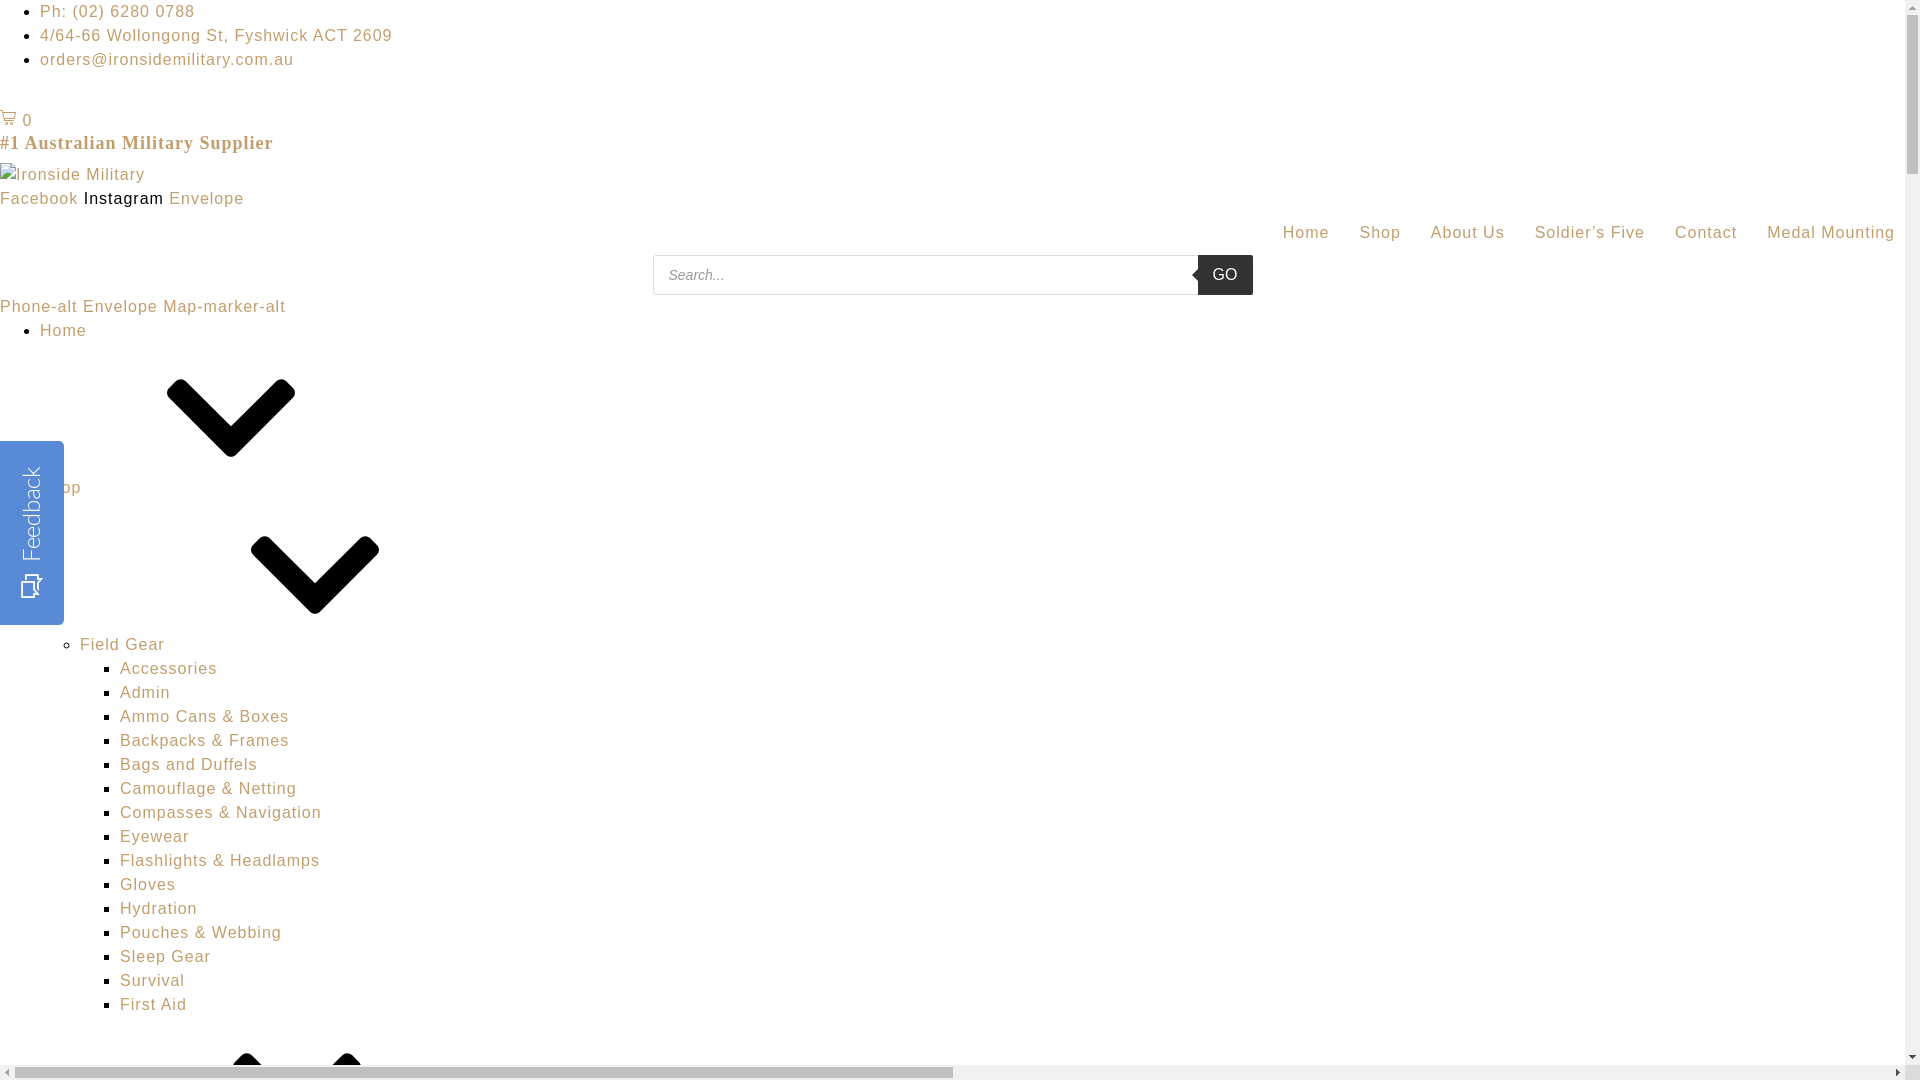 This screenshot has width=1920, height=1080. What do you see at coordinates (208, 788) in the screenshot?
I see `Camouflage & Netting` at bounding box center [208, 788].